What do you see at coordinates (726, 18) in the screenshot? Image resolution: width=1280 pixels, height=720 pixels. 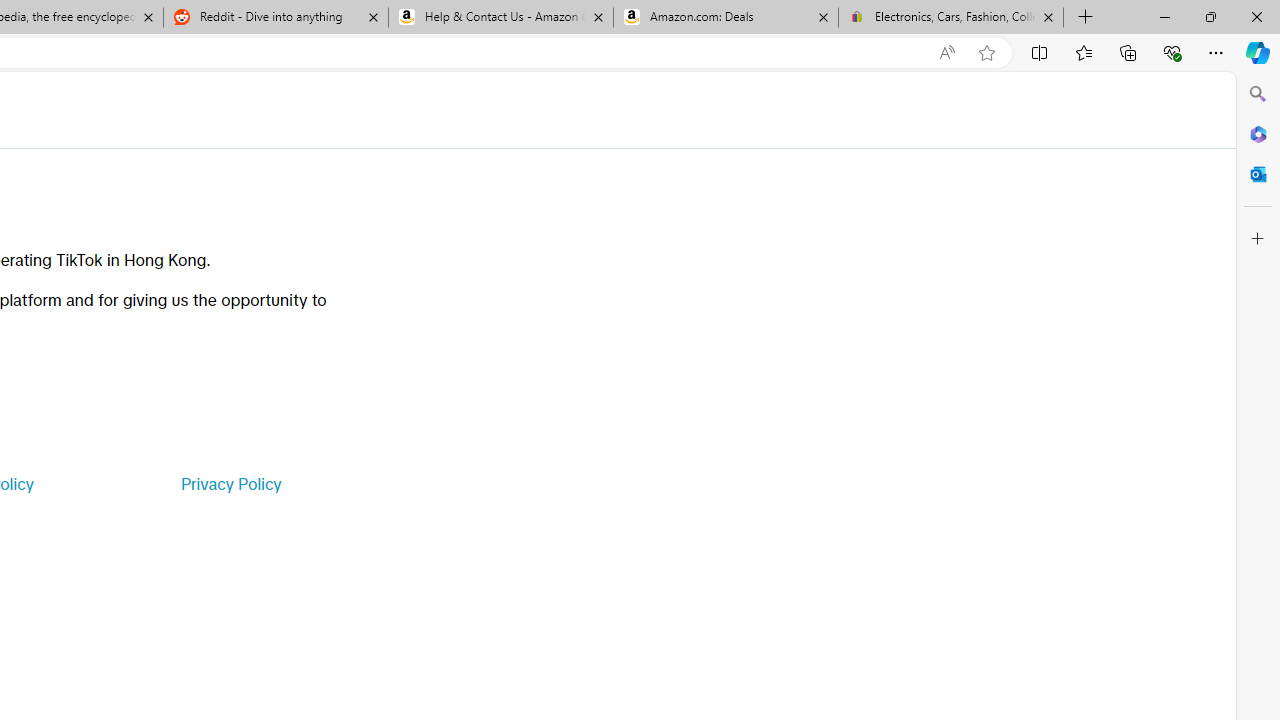 I see `Amazon.com: Deals` at bounding box center [726, 18].